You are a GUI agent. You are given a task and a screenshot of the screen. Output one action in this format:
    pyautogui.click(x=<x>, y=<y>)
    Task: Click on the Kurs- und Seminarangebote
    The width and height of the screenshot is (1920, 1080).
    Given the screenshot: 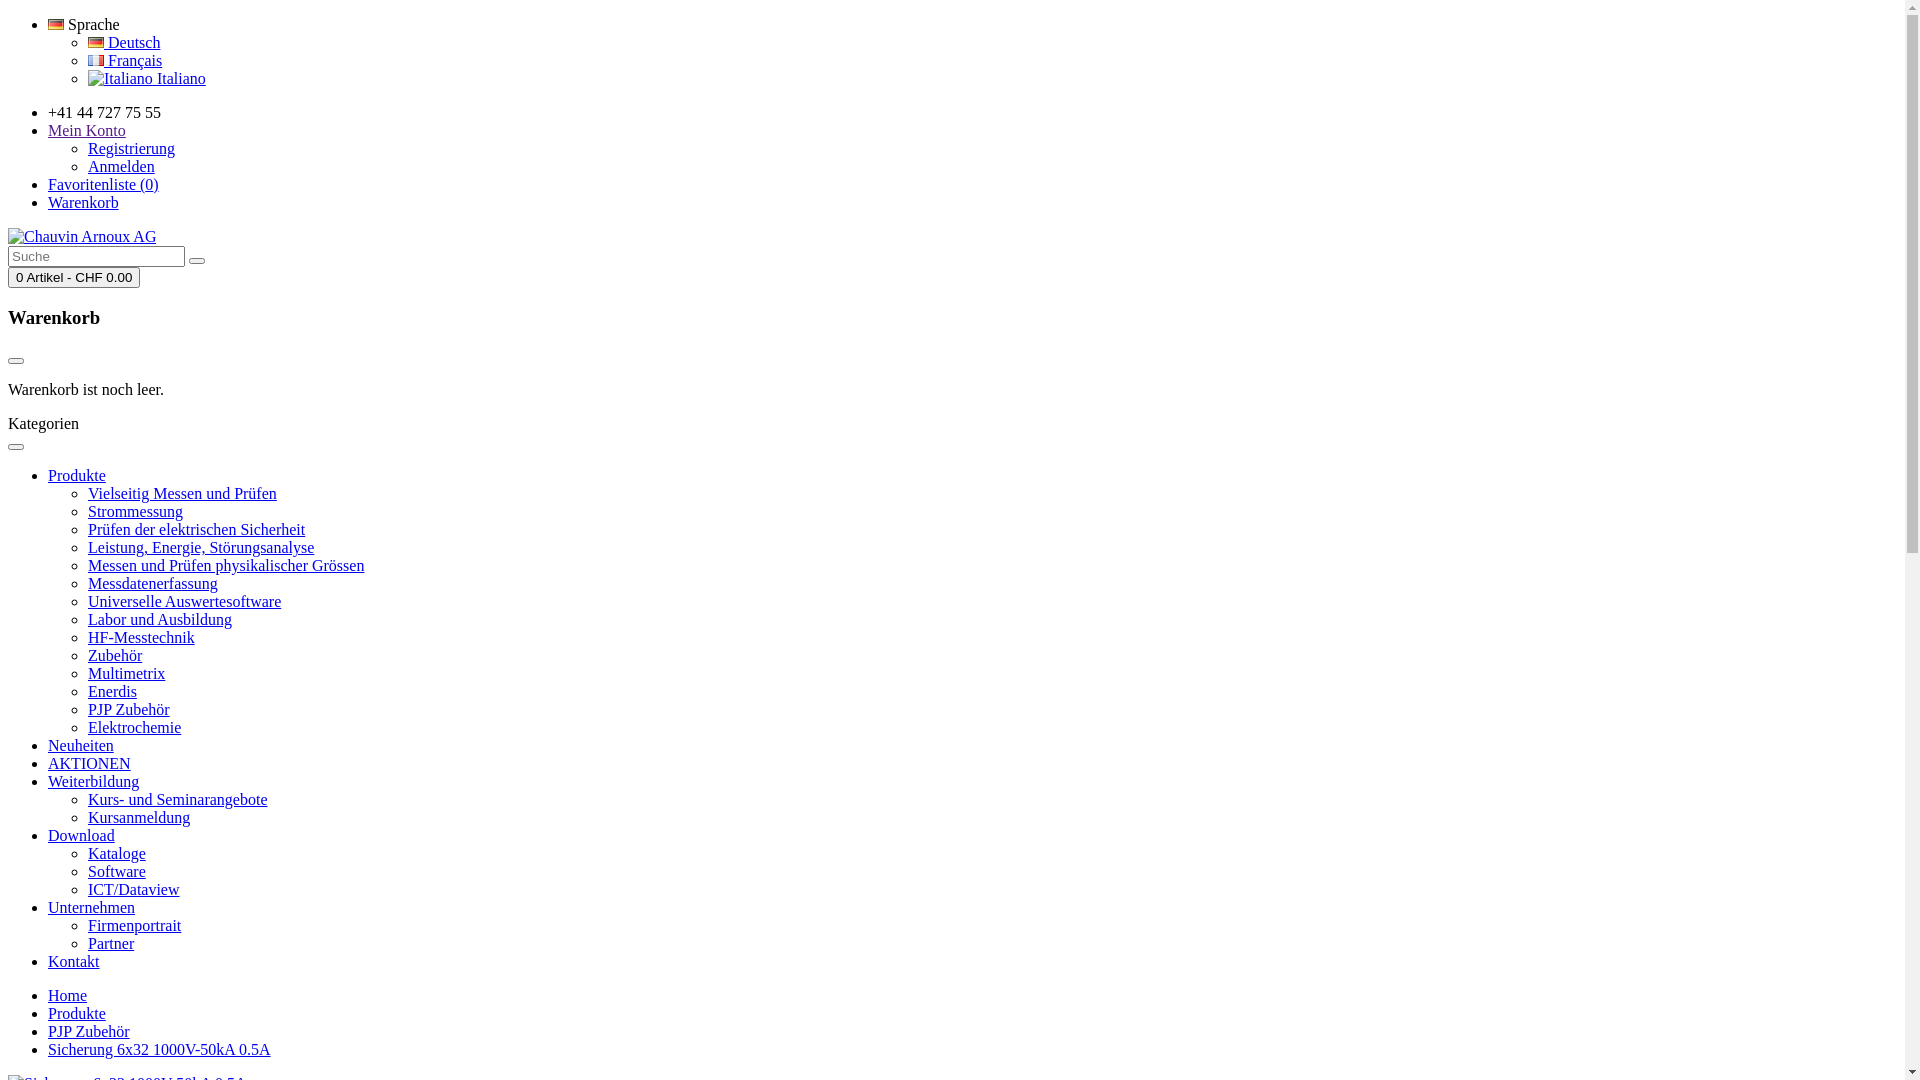 What is the action you would take?
    pyautogui.click(x=178, y=800)
    